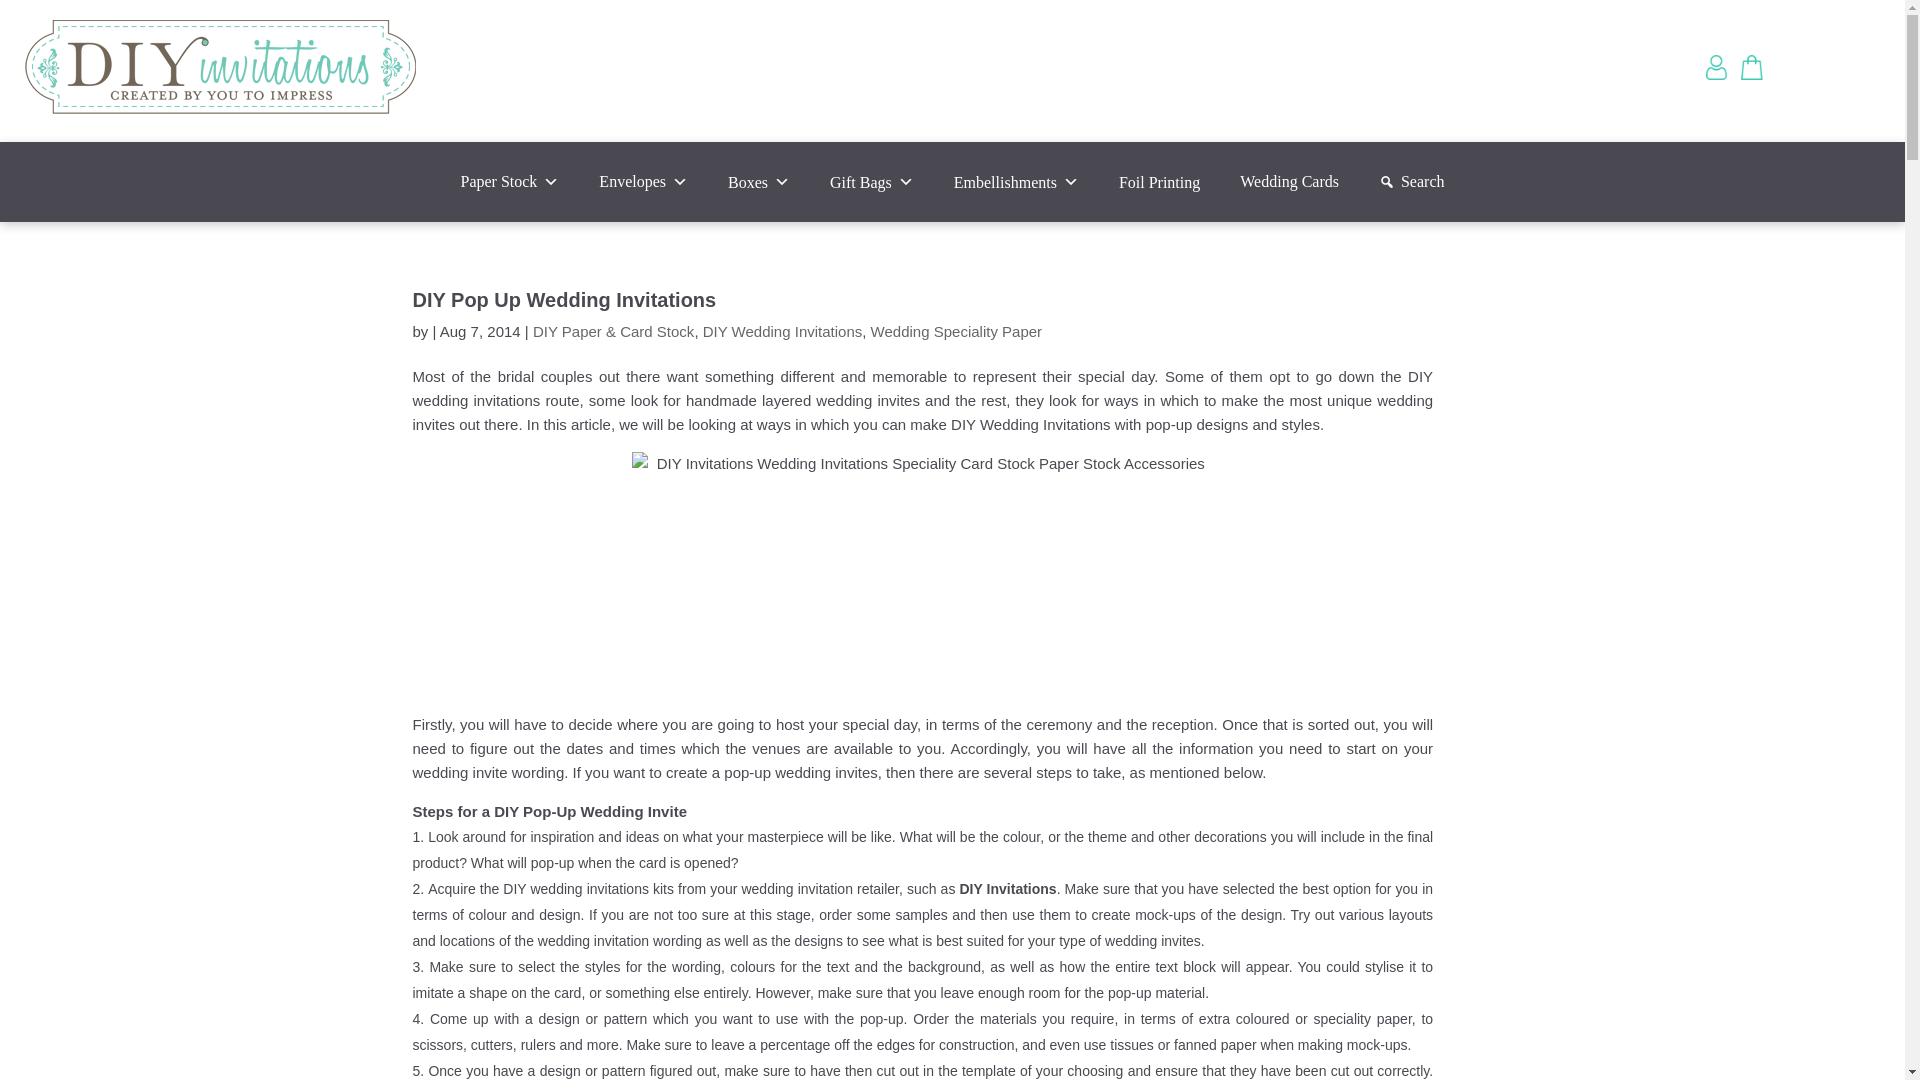 The height and width of the screenshot is (1080, 1920). Describe the element at coordinates (1754, 67) in the screenshot. I see `shopping-bag` at that location.